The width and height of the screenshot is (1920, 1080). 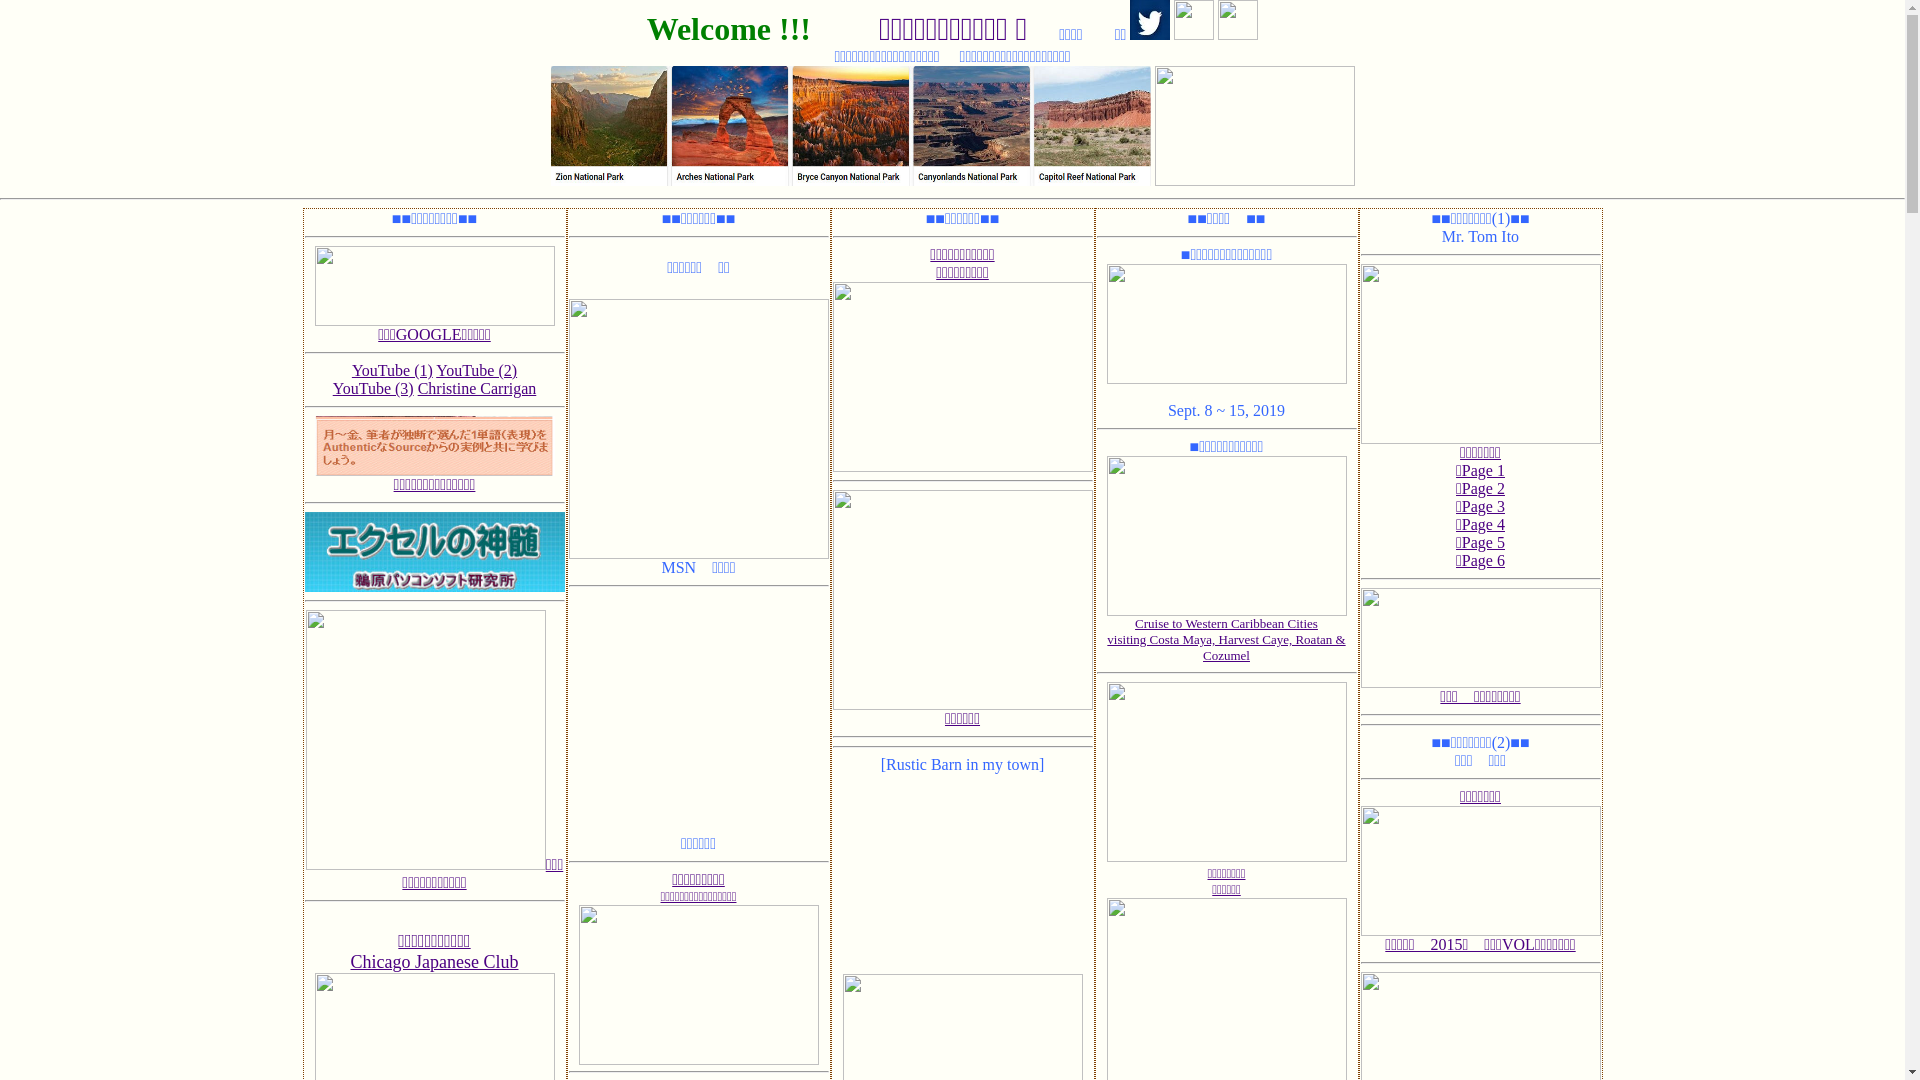 What do you see at coordinates (478, 388) in the screenshot?
I see `Christine Carrigan` at bounding box center [478, 388].